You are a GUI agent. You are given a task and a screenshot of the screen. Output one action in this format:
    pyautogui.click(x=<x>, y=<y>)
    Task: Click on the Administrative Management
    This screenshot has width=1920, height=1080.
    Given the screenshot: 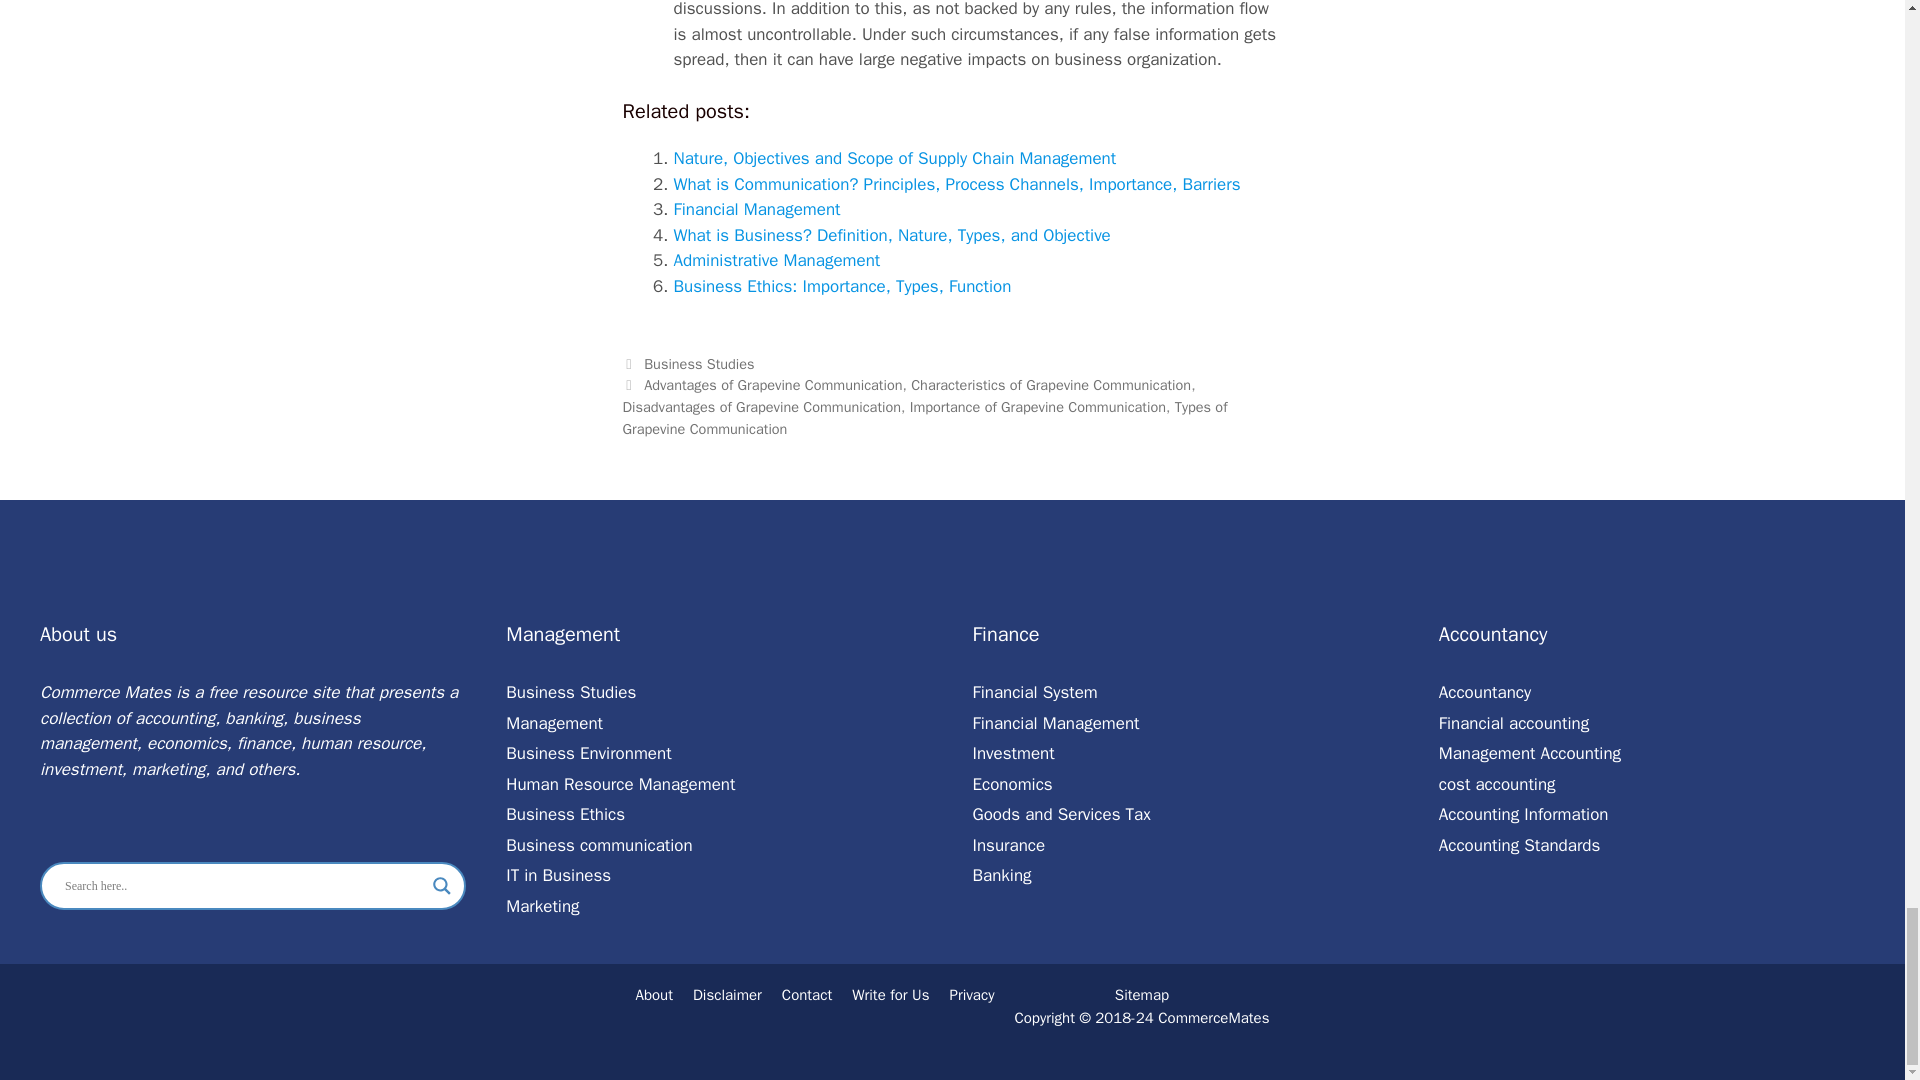 What is the action you would take?
    pyautogui.click(x=777, y=260)
    